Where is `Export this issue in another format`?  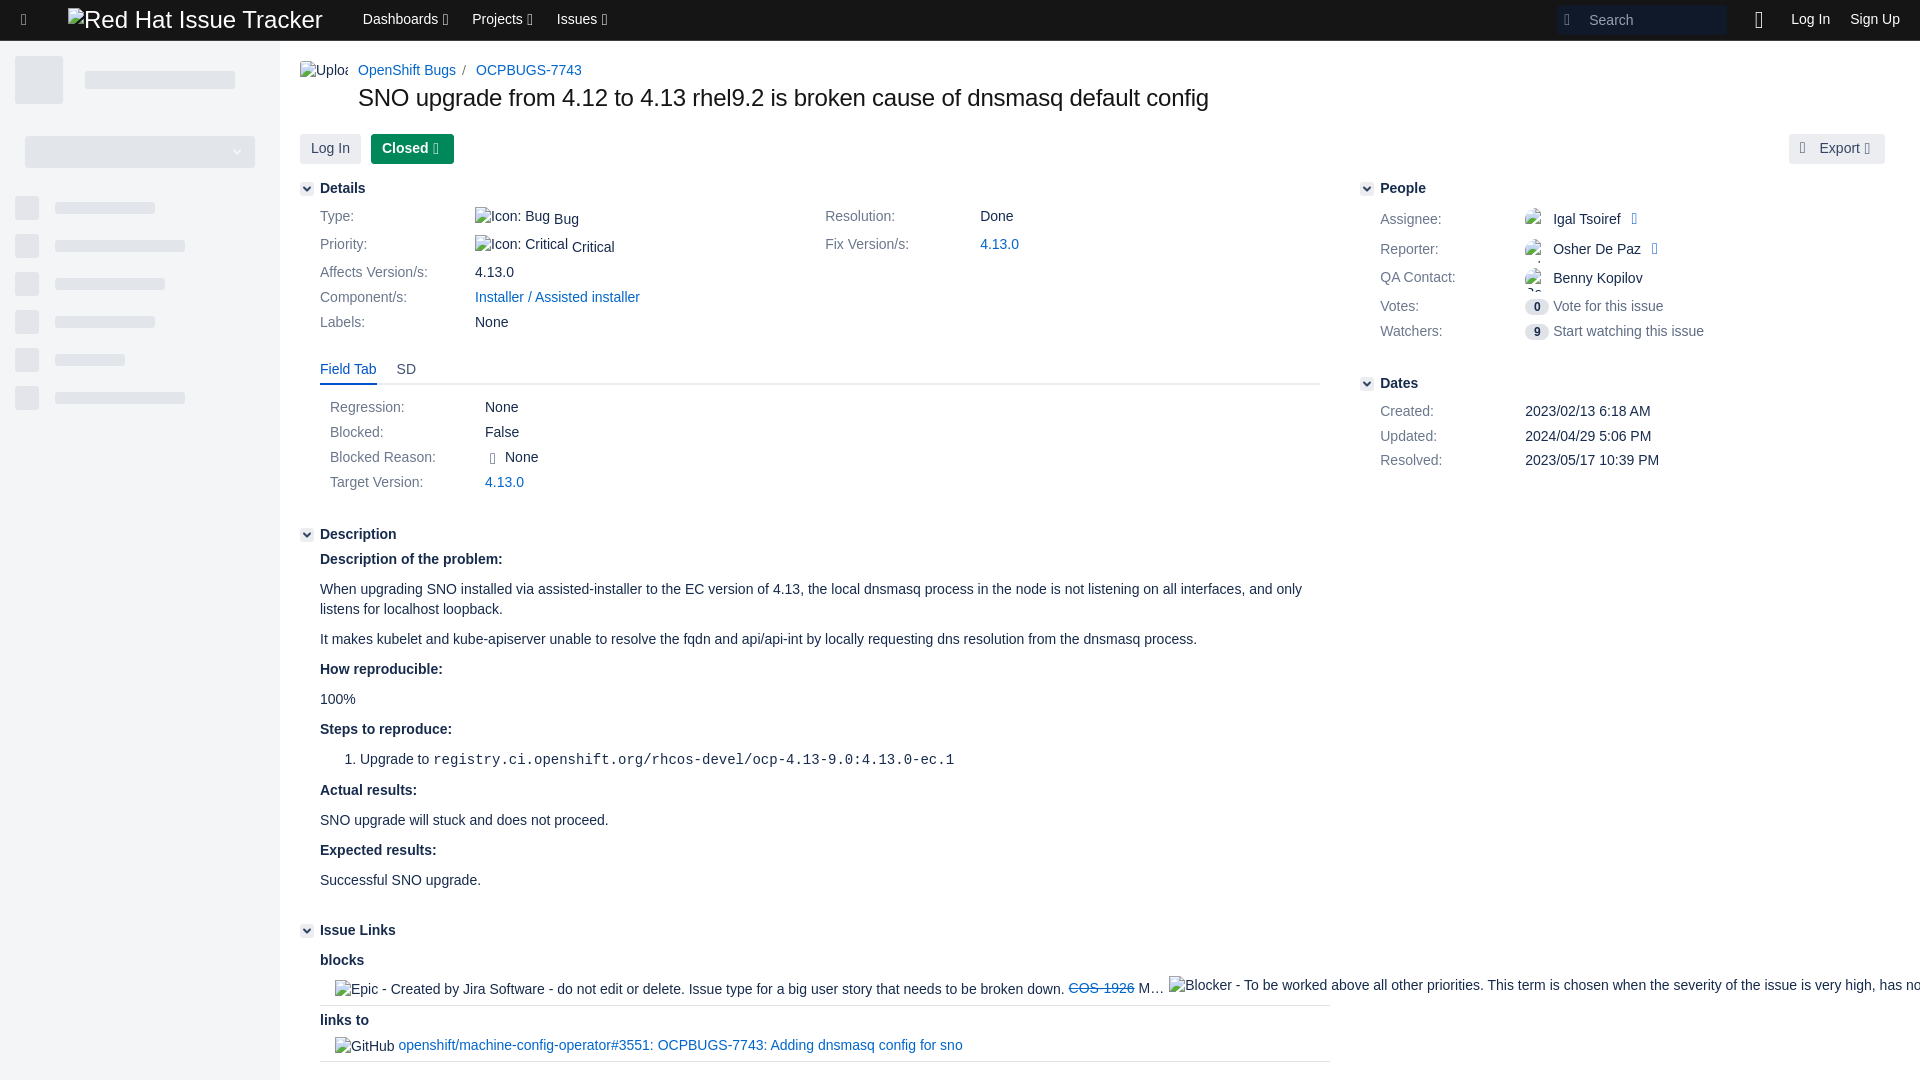
Export this issue in another format is located at coordinates (1837, 148).